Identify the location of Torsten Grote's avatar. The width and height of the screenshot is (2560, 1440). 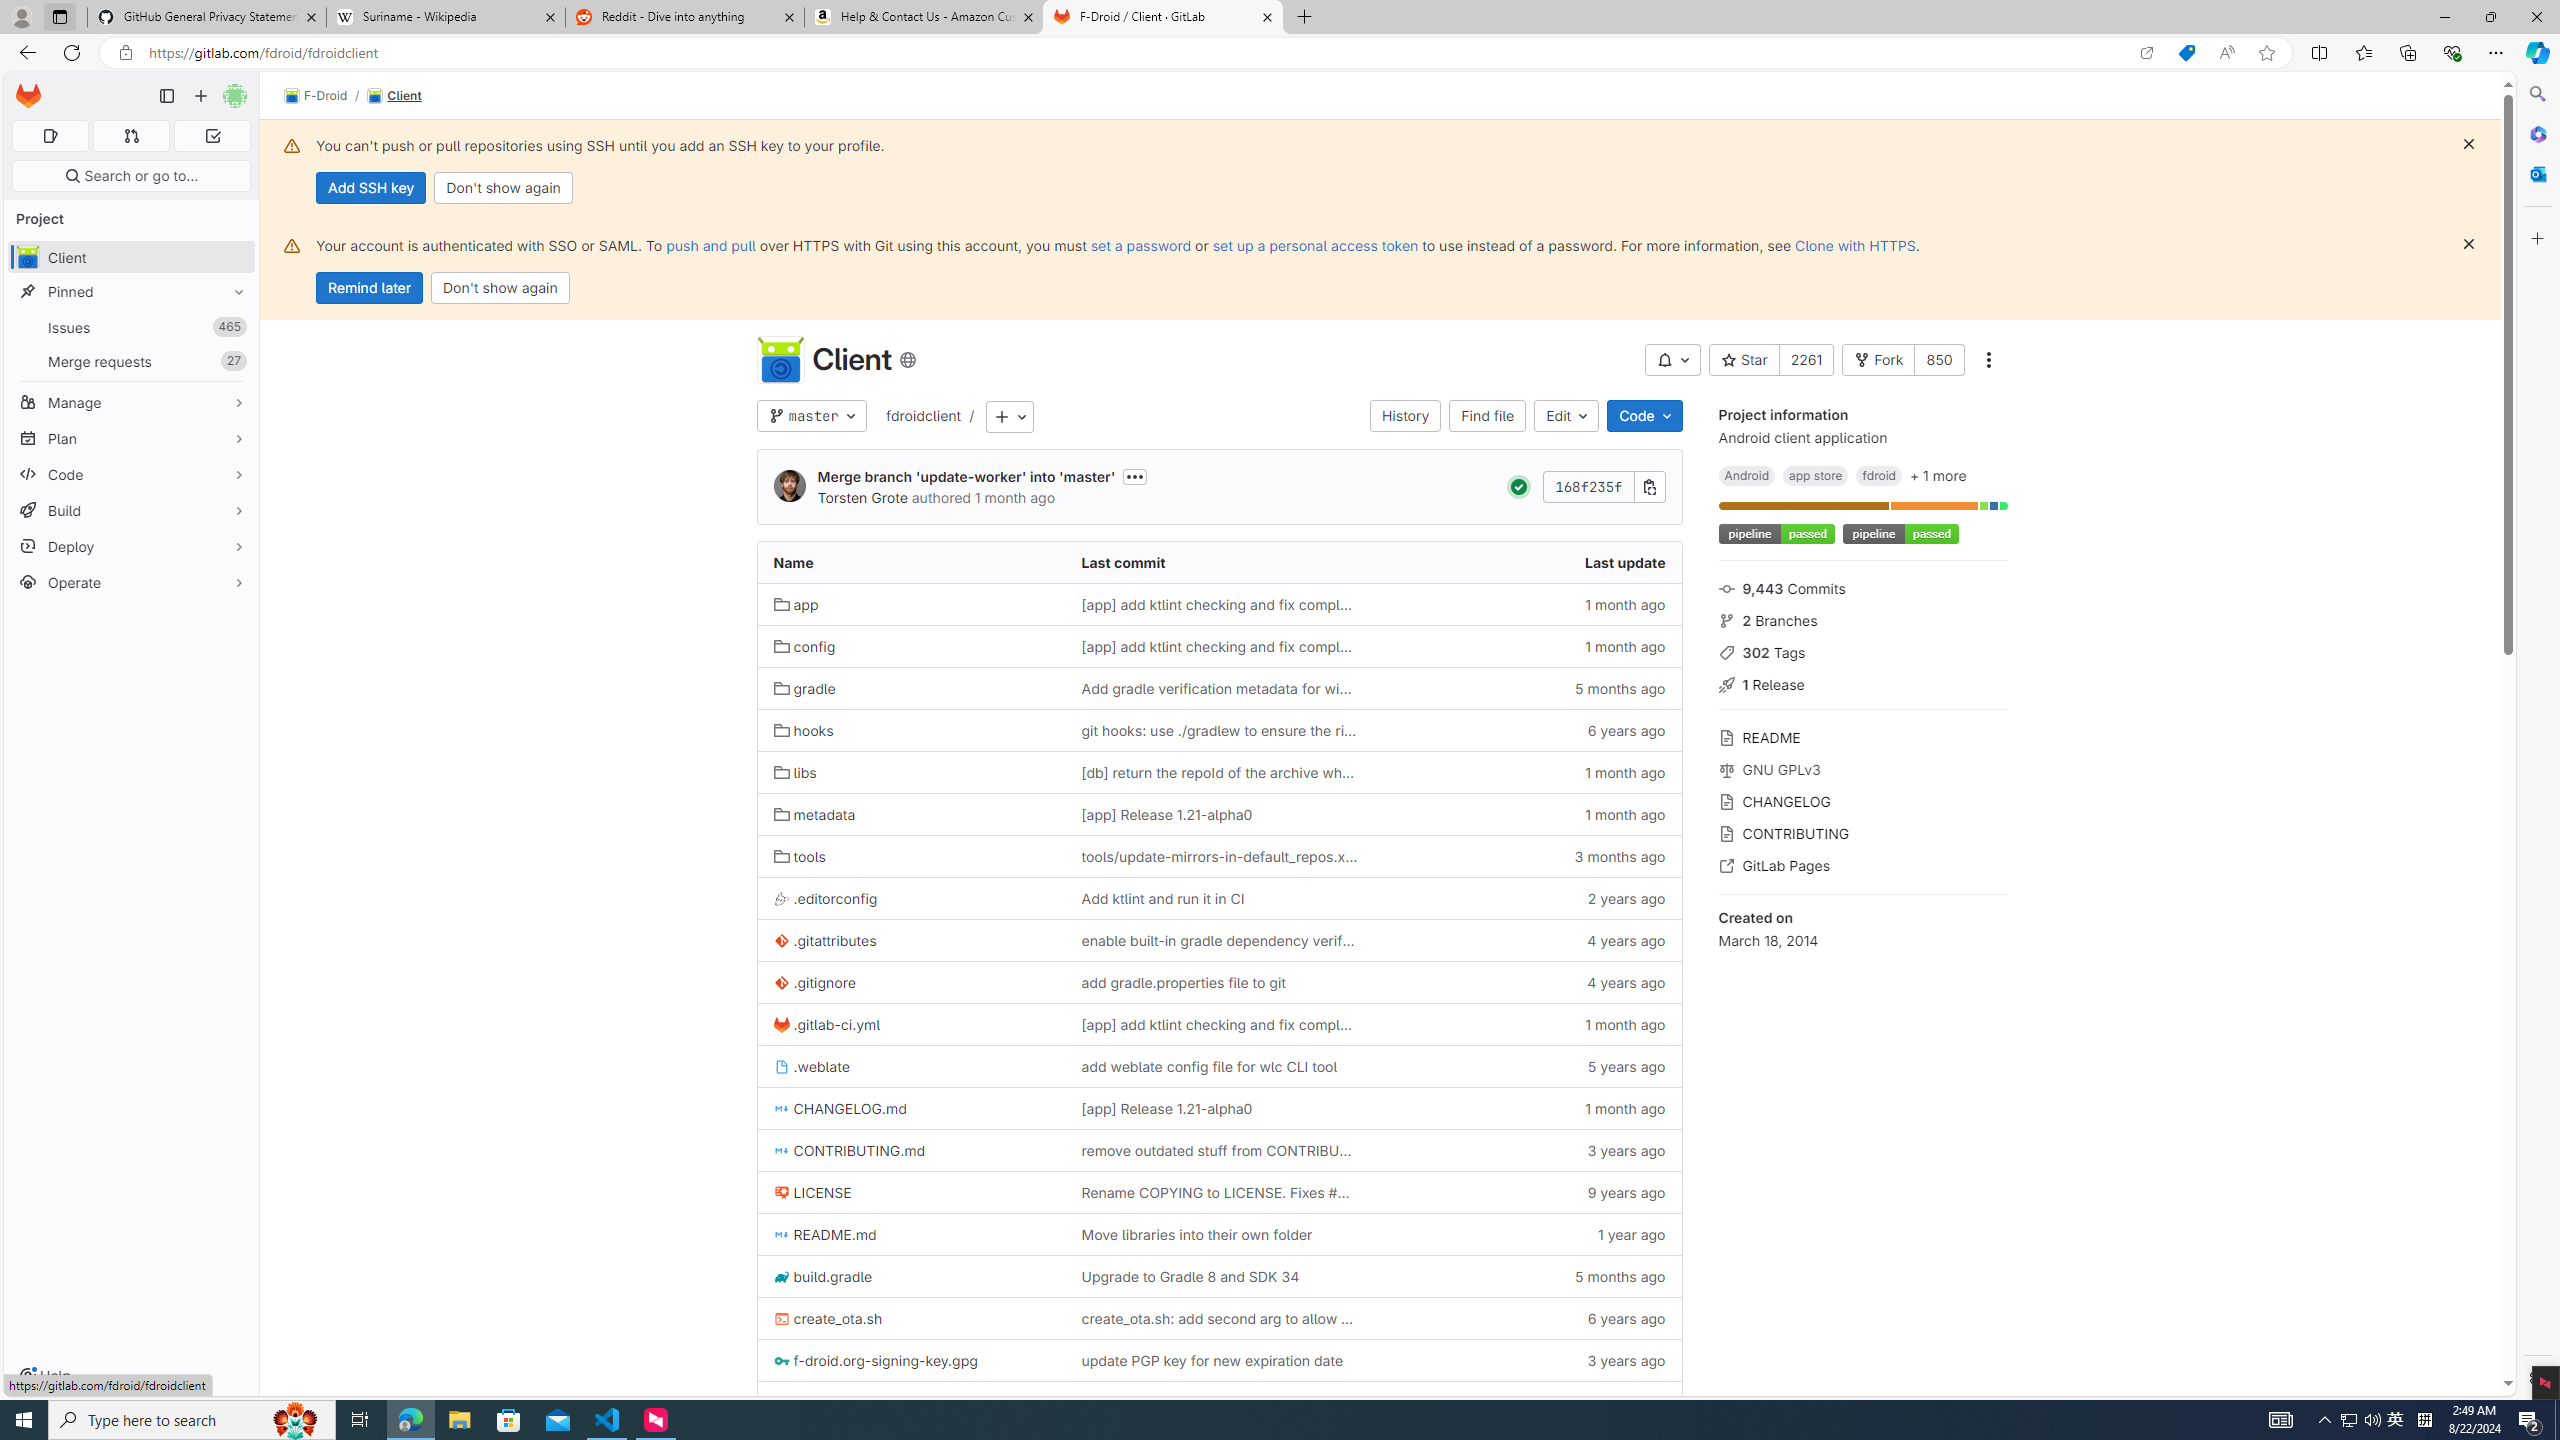
(790, 486).